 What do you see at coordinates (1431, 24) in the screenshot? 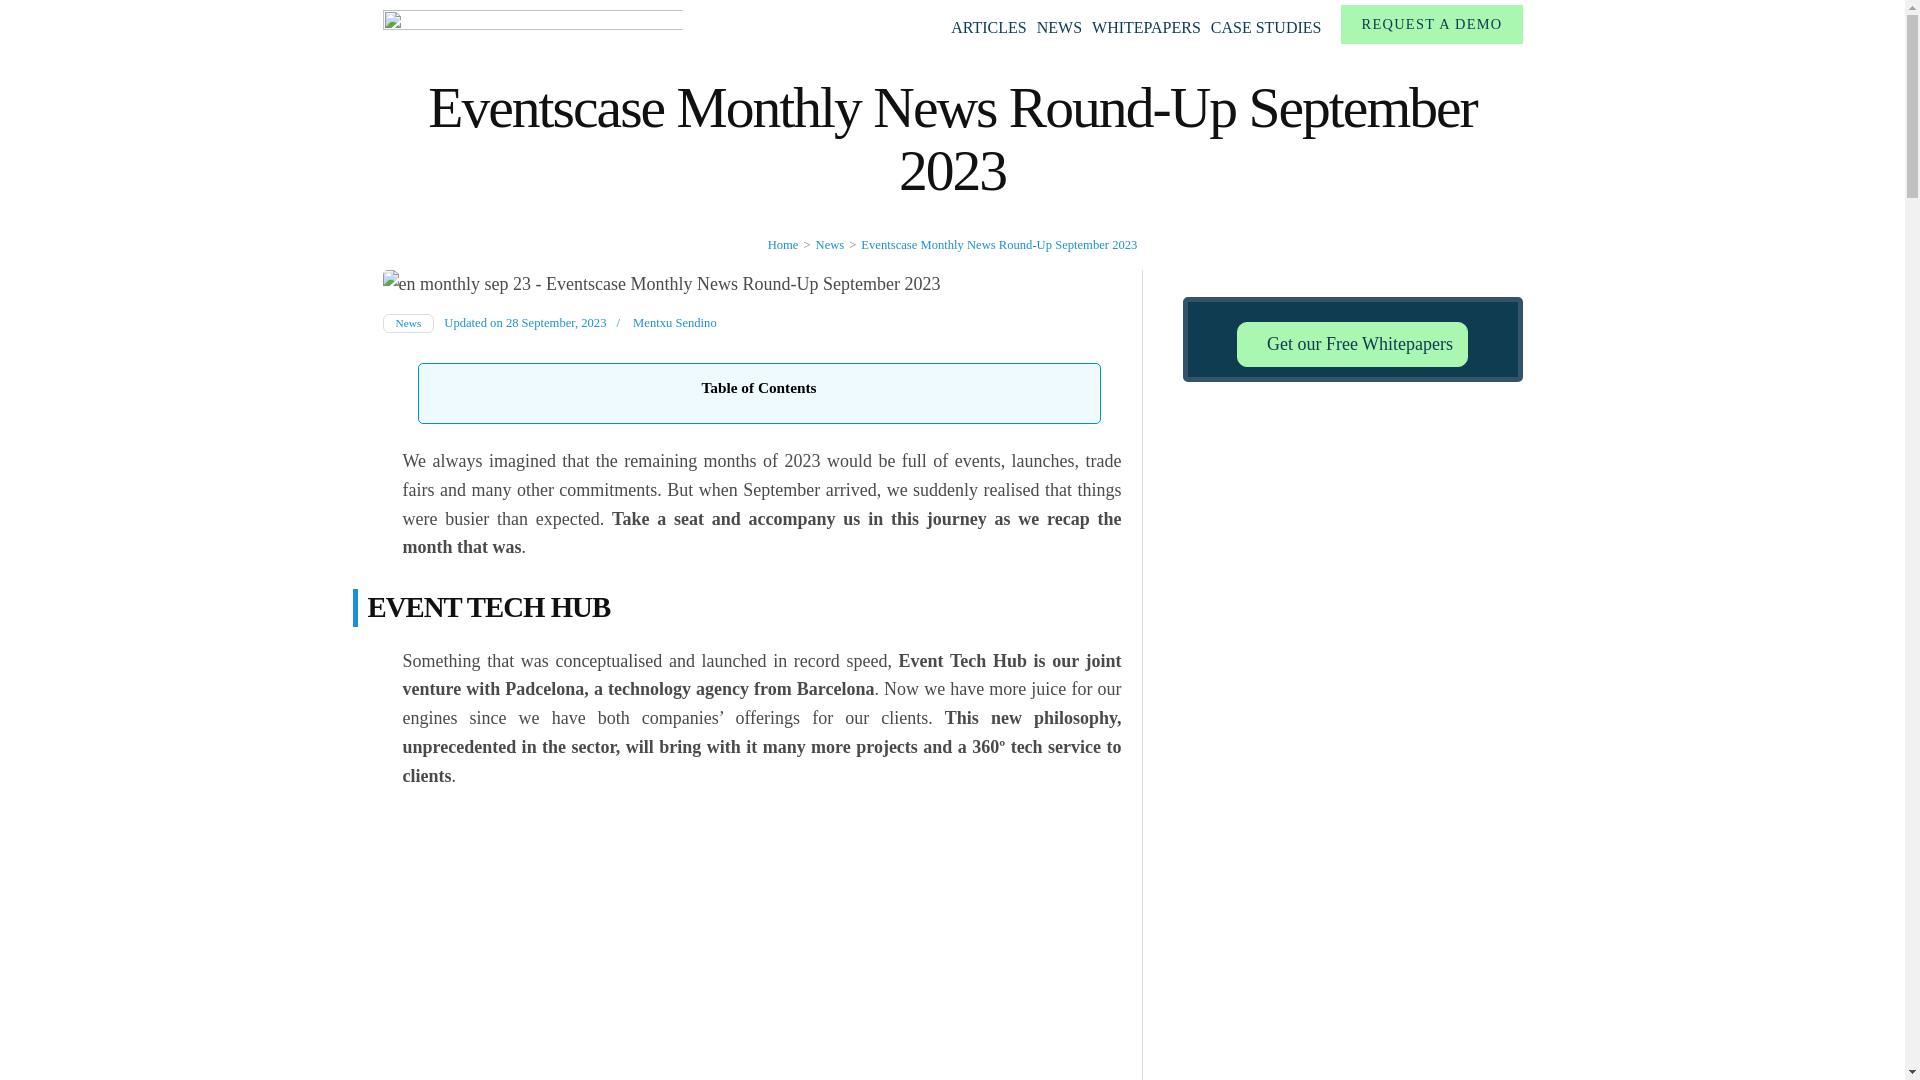
I see `REQUEST A DEMO` at bounding box center [1431, 24].